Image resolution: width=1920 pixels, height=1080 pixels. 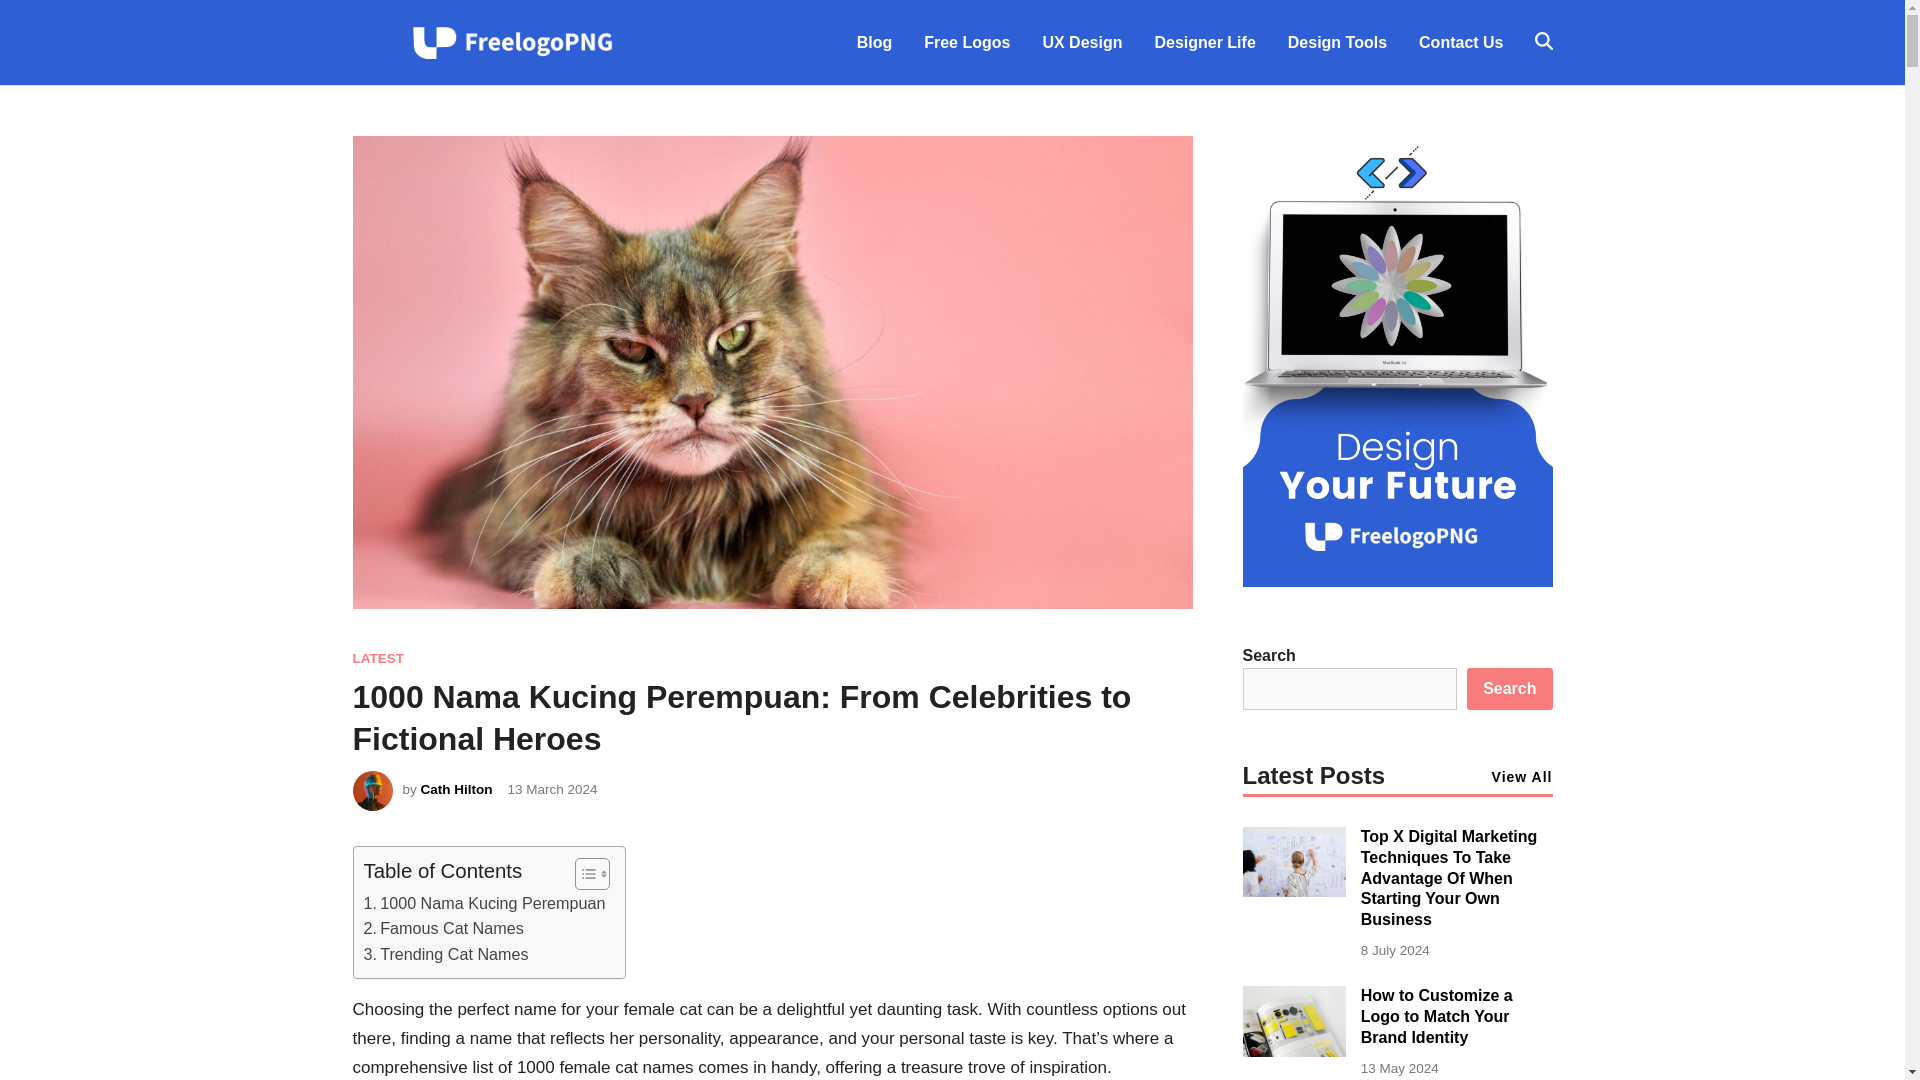 I want to click on How to Customize a Logo to Match Your Brand Identity, so click(x=1294, y=1051).